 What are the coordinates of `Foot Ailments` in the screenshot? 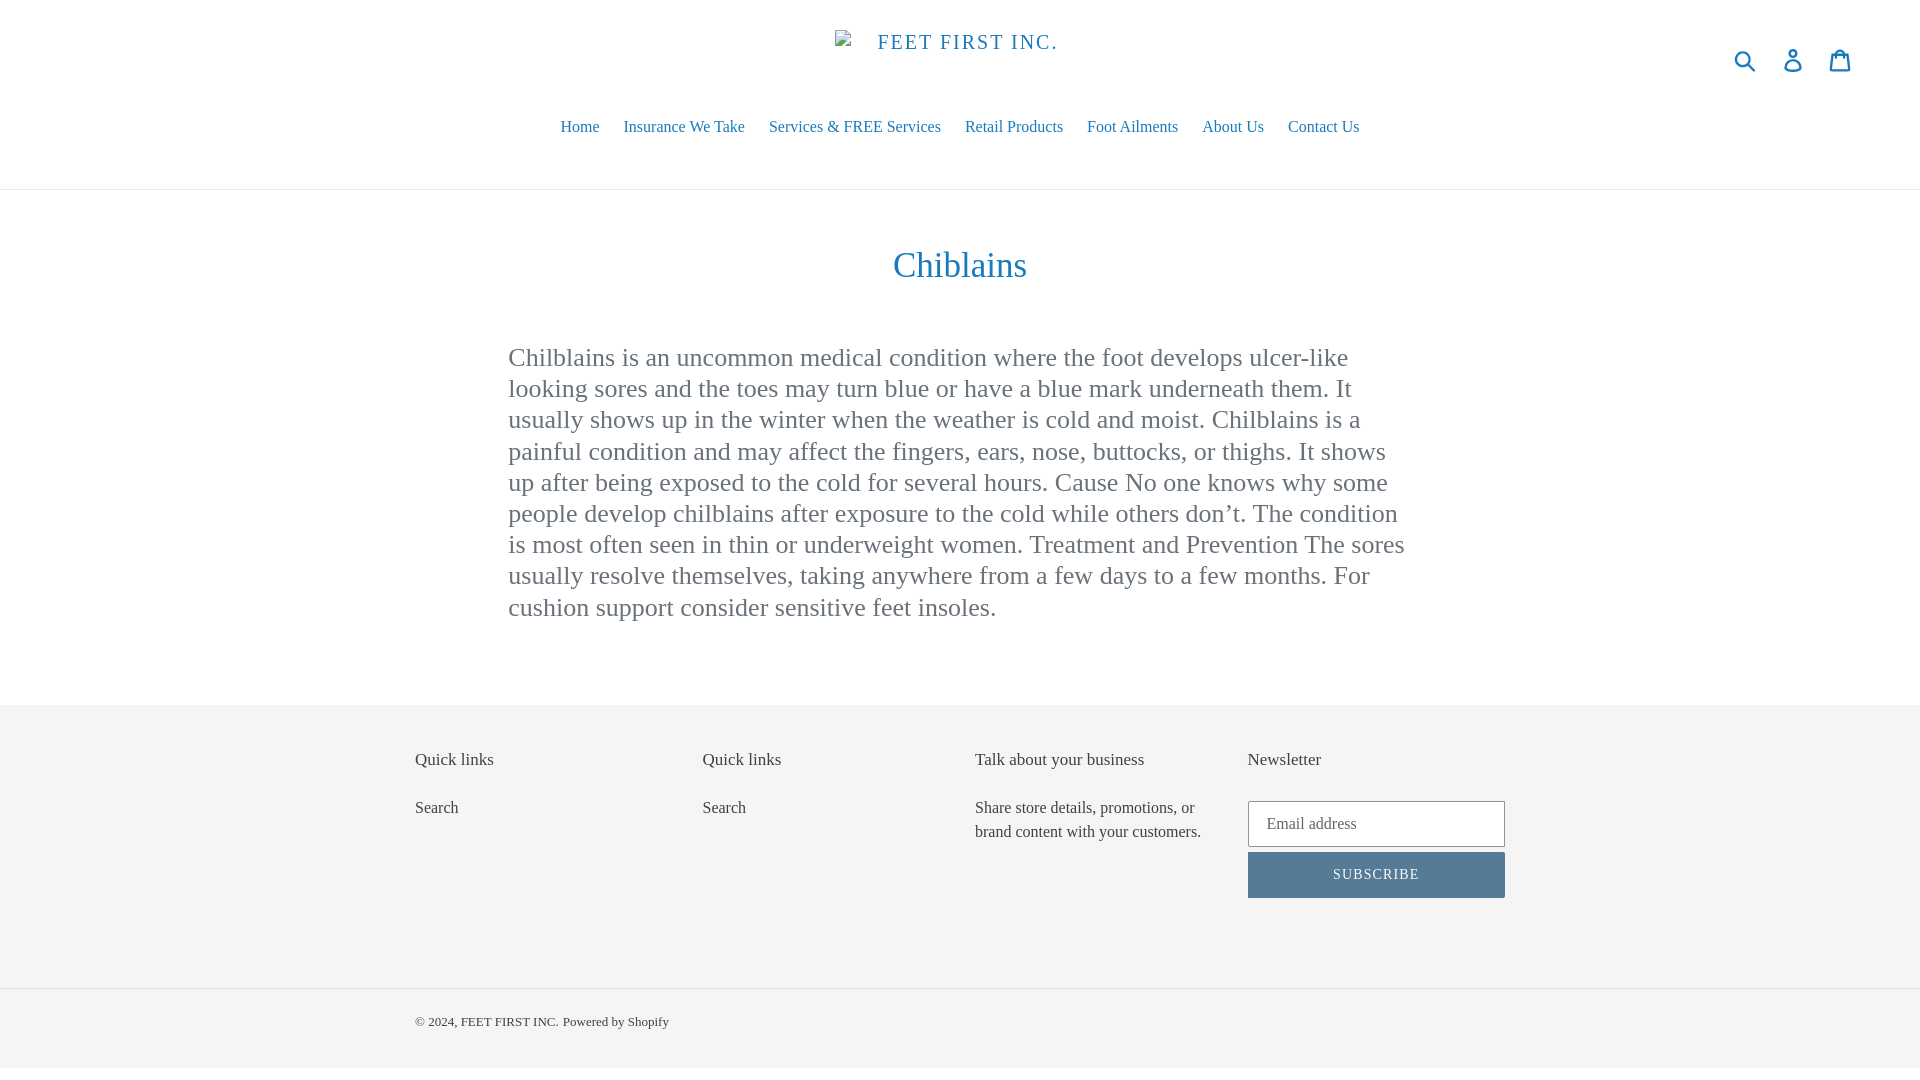 It's located at (1132, 128).